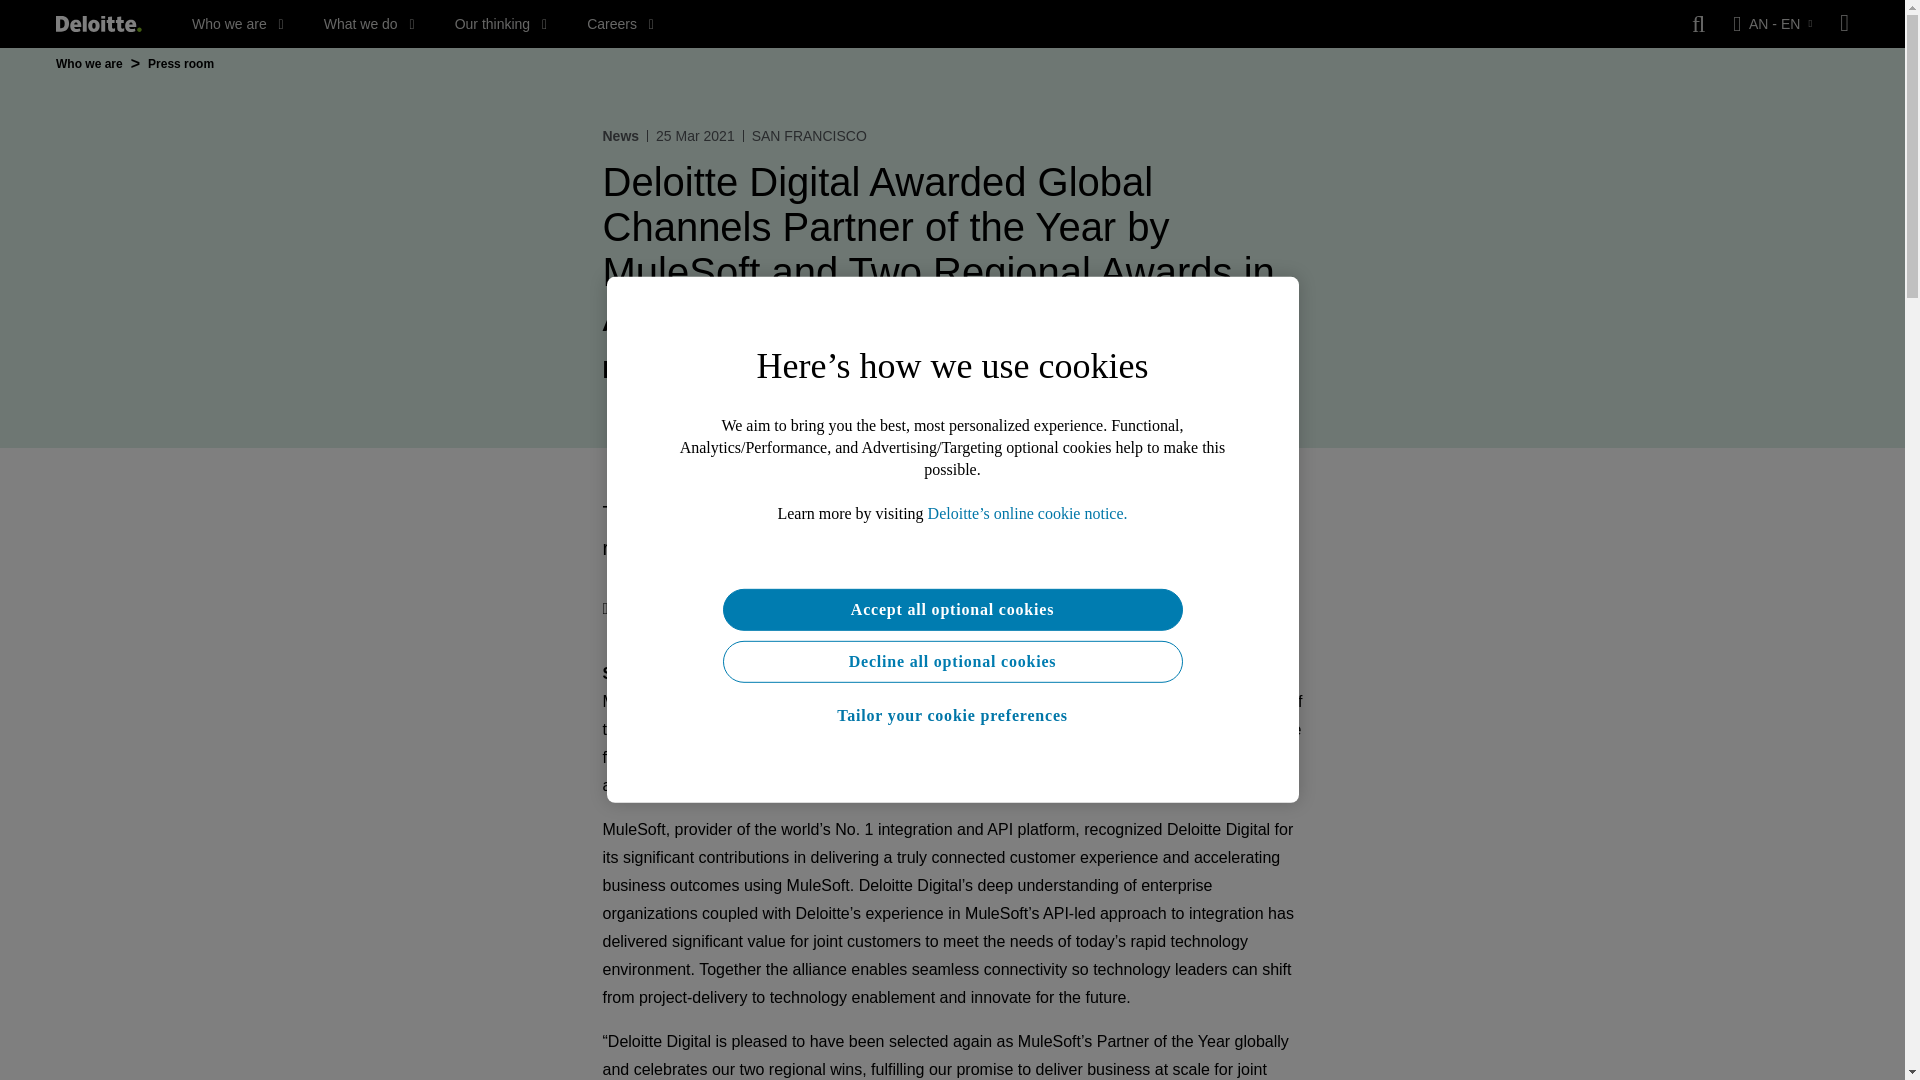  I want to click on share via email, so click(776, 608).